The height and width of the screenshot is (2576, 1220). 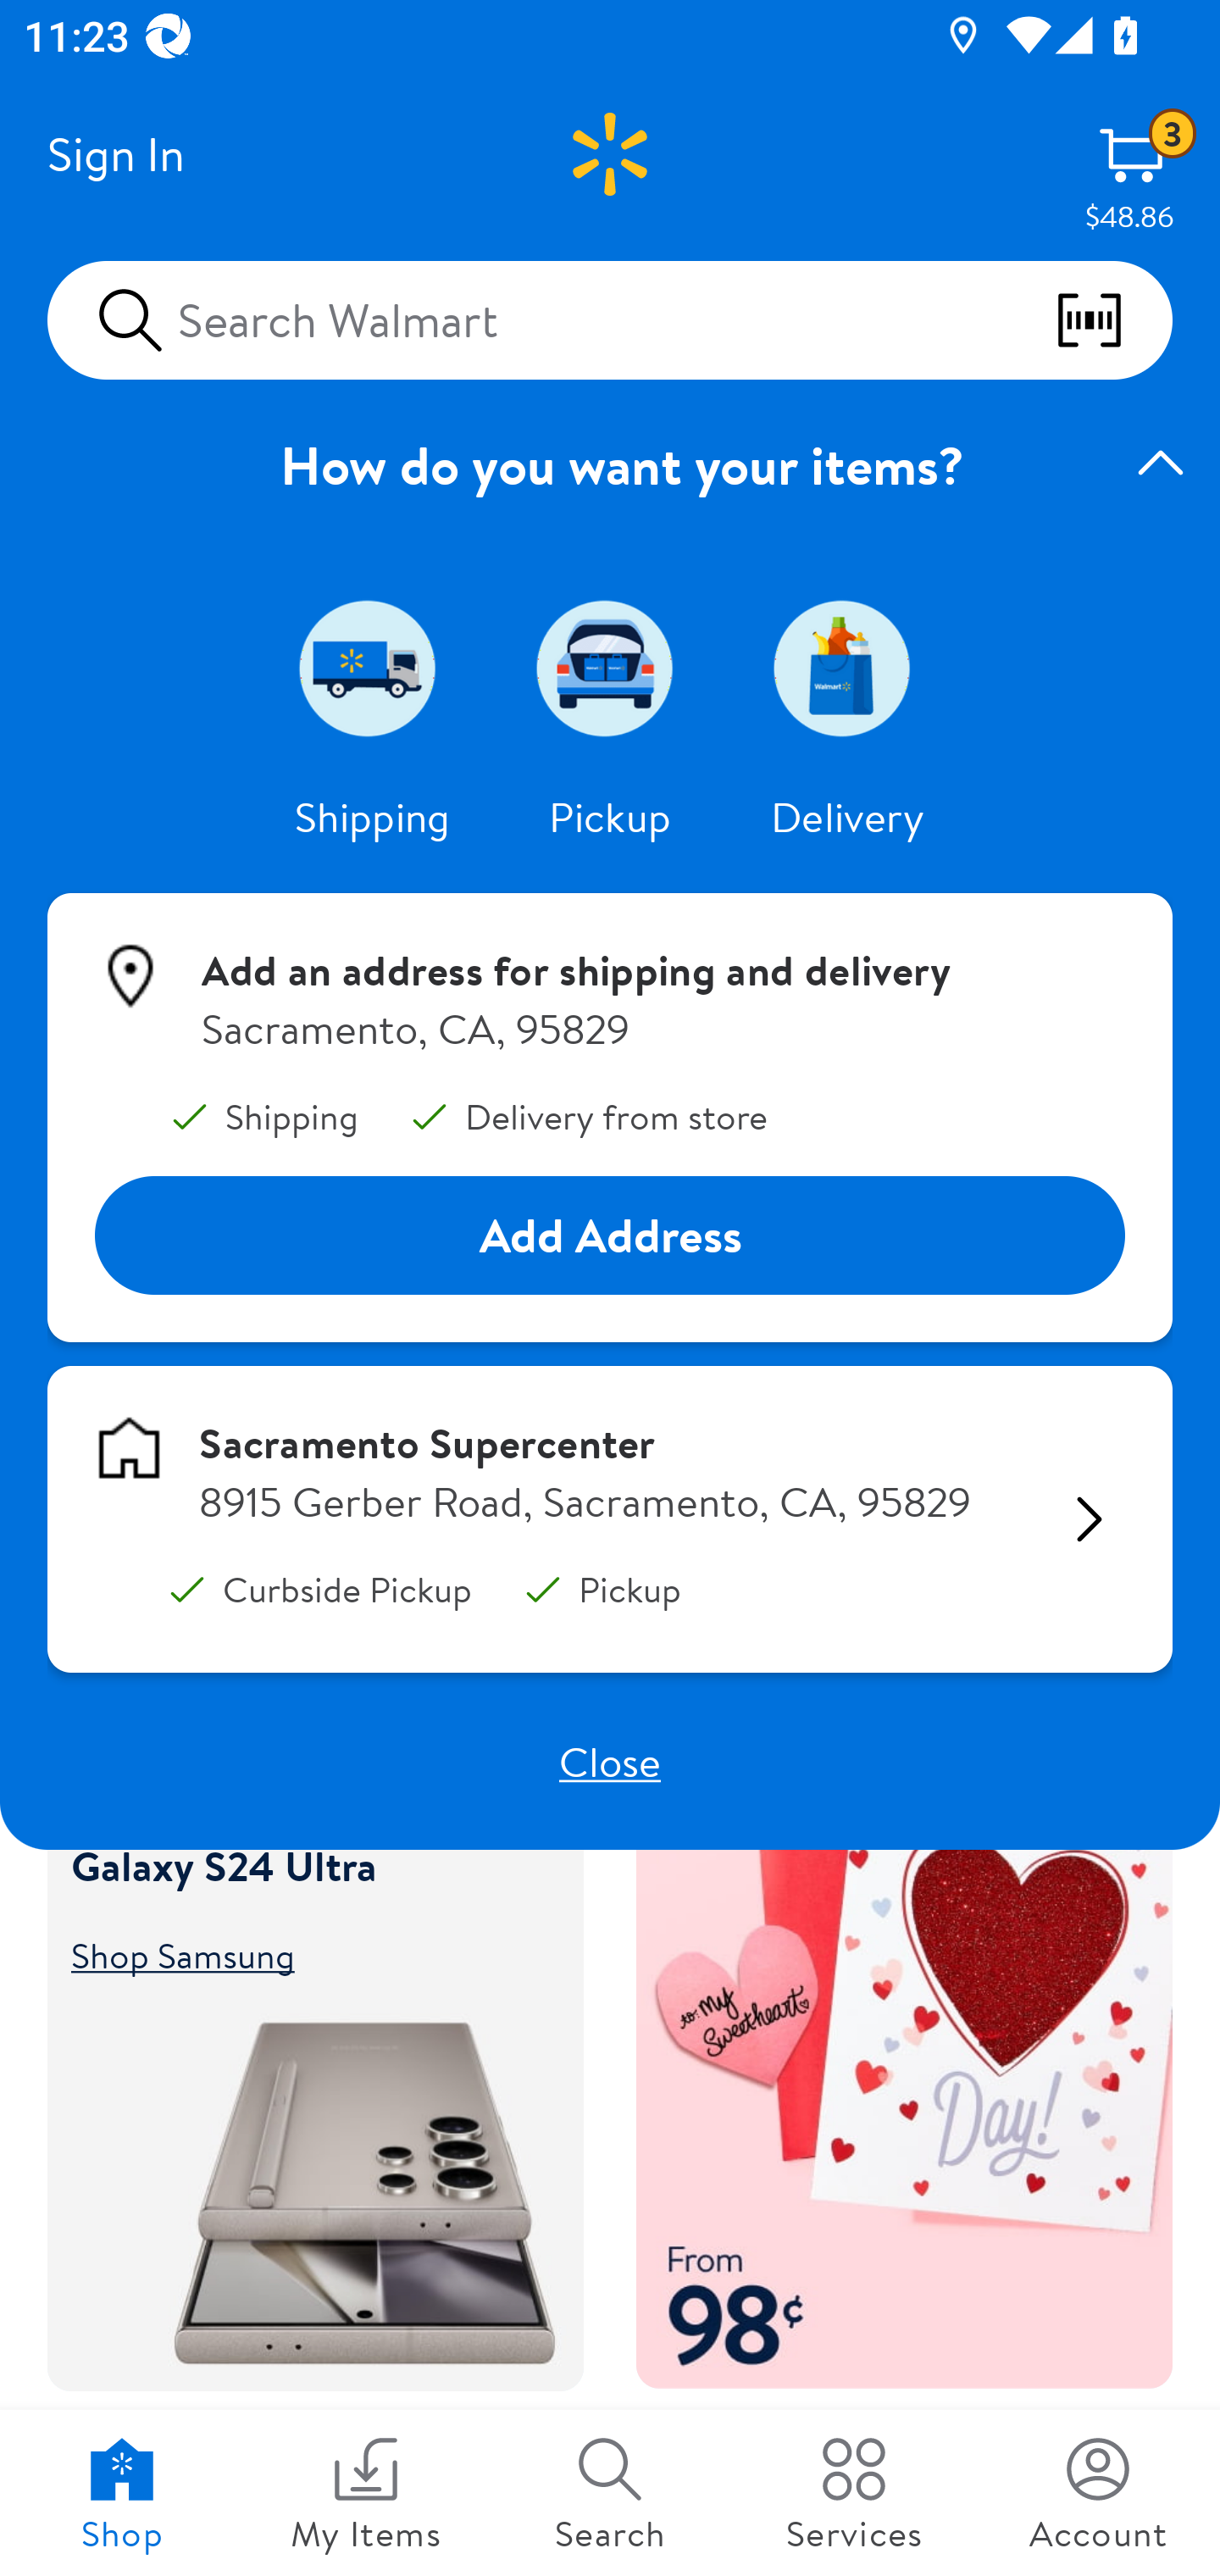 What do you see at coordinates (1098, 2493) in the screenshot?
I see `Account` at bounding box center [1098, 2493].